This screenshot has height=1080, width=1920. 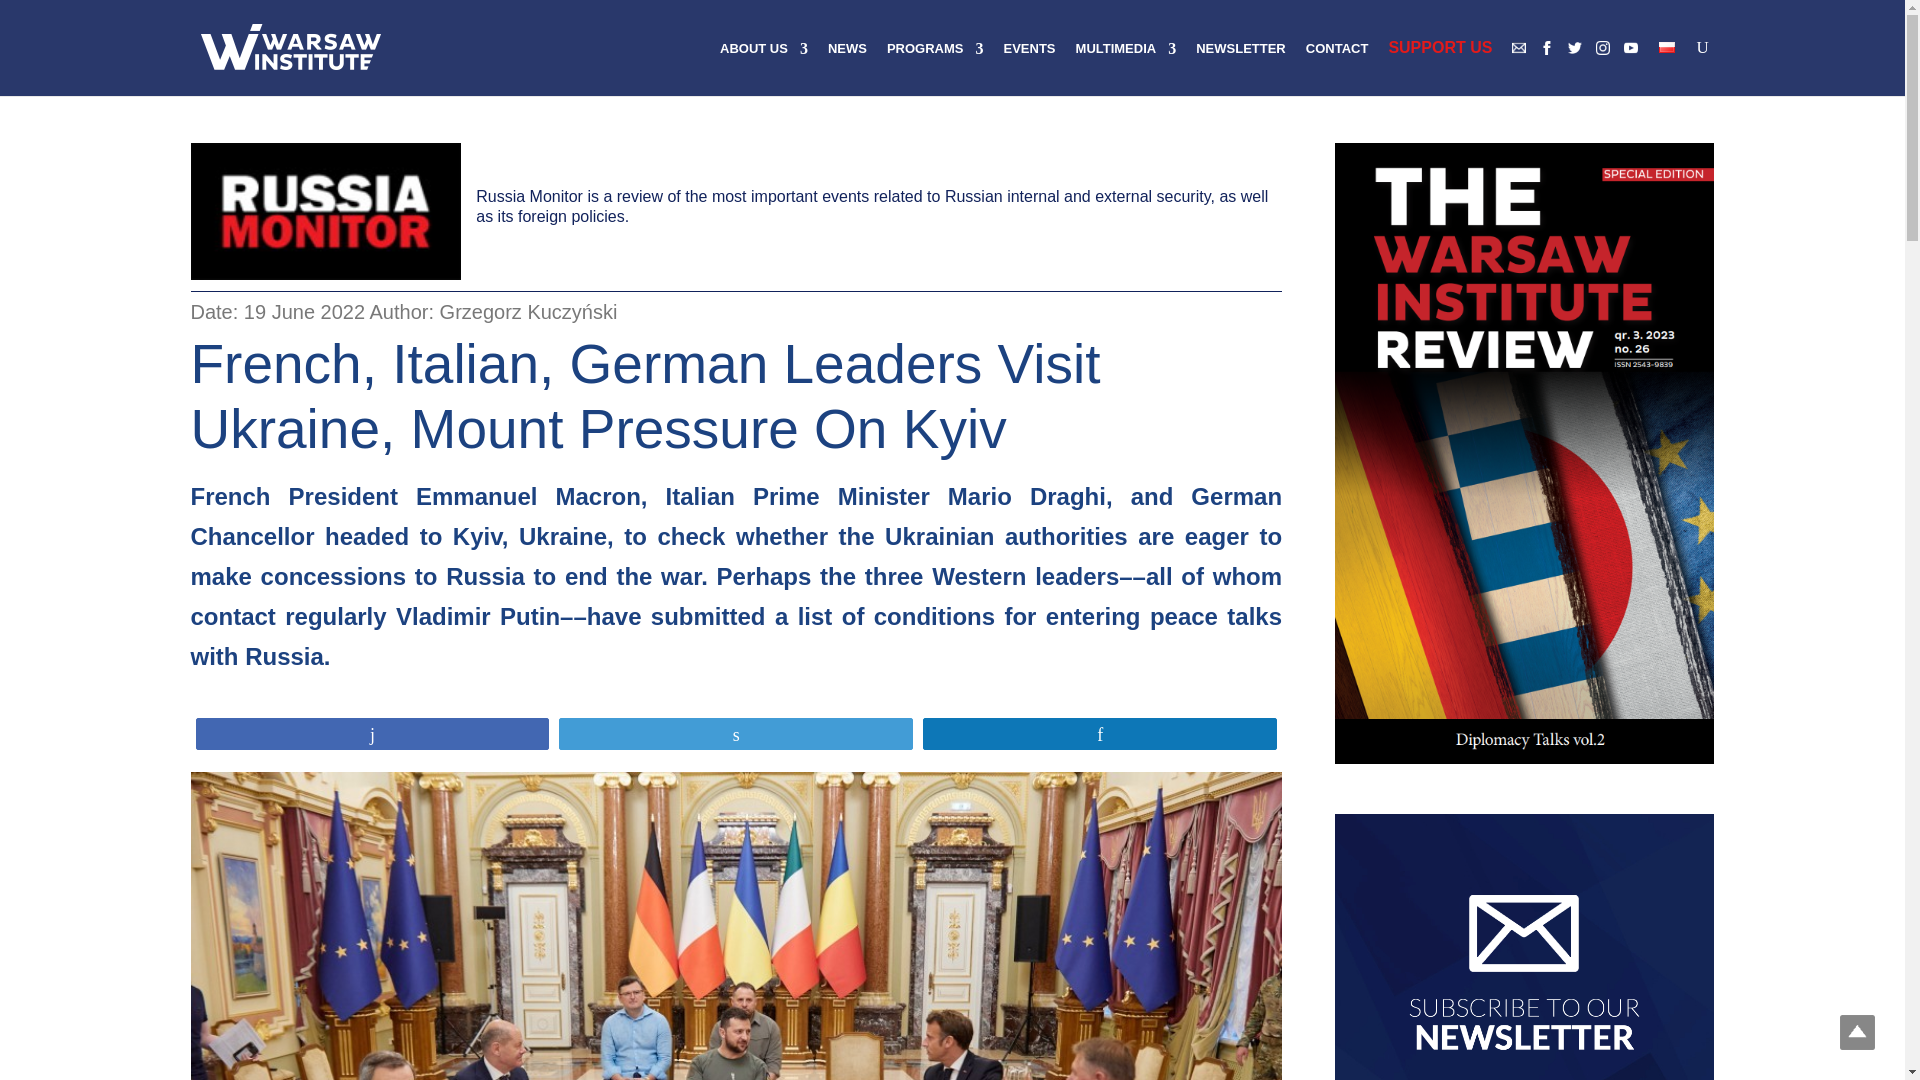 I want to click on CONTACT, so click(x=1336, y=68).